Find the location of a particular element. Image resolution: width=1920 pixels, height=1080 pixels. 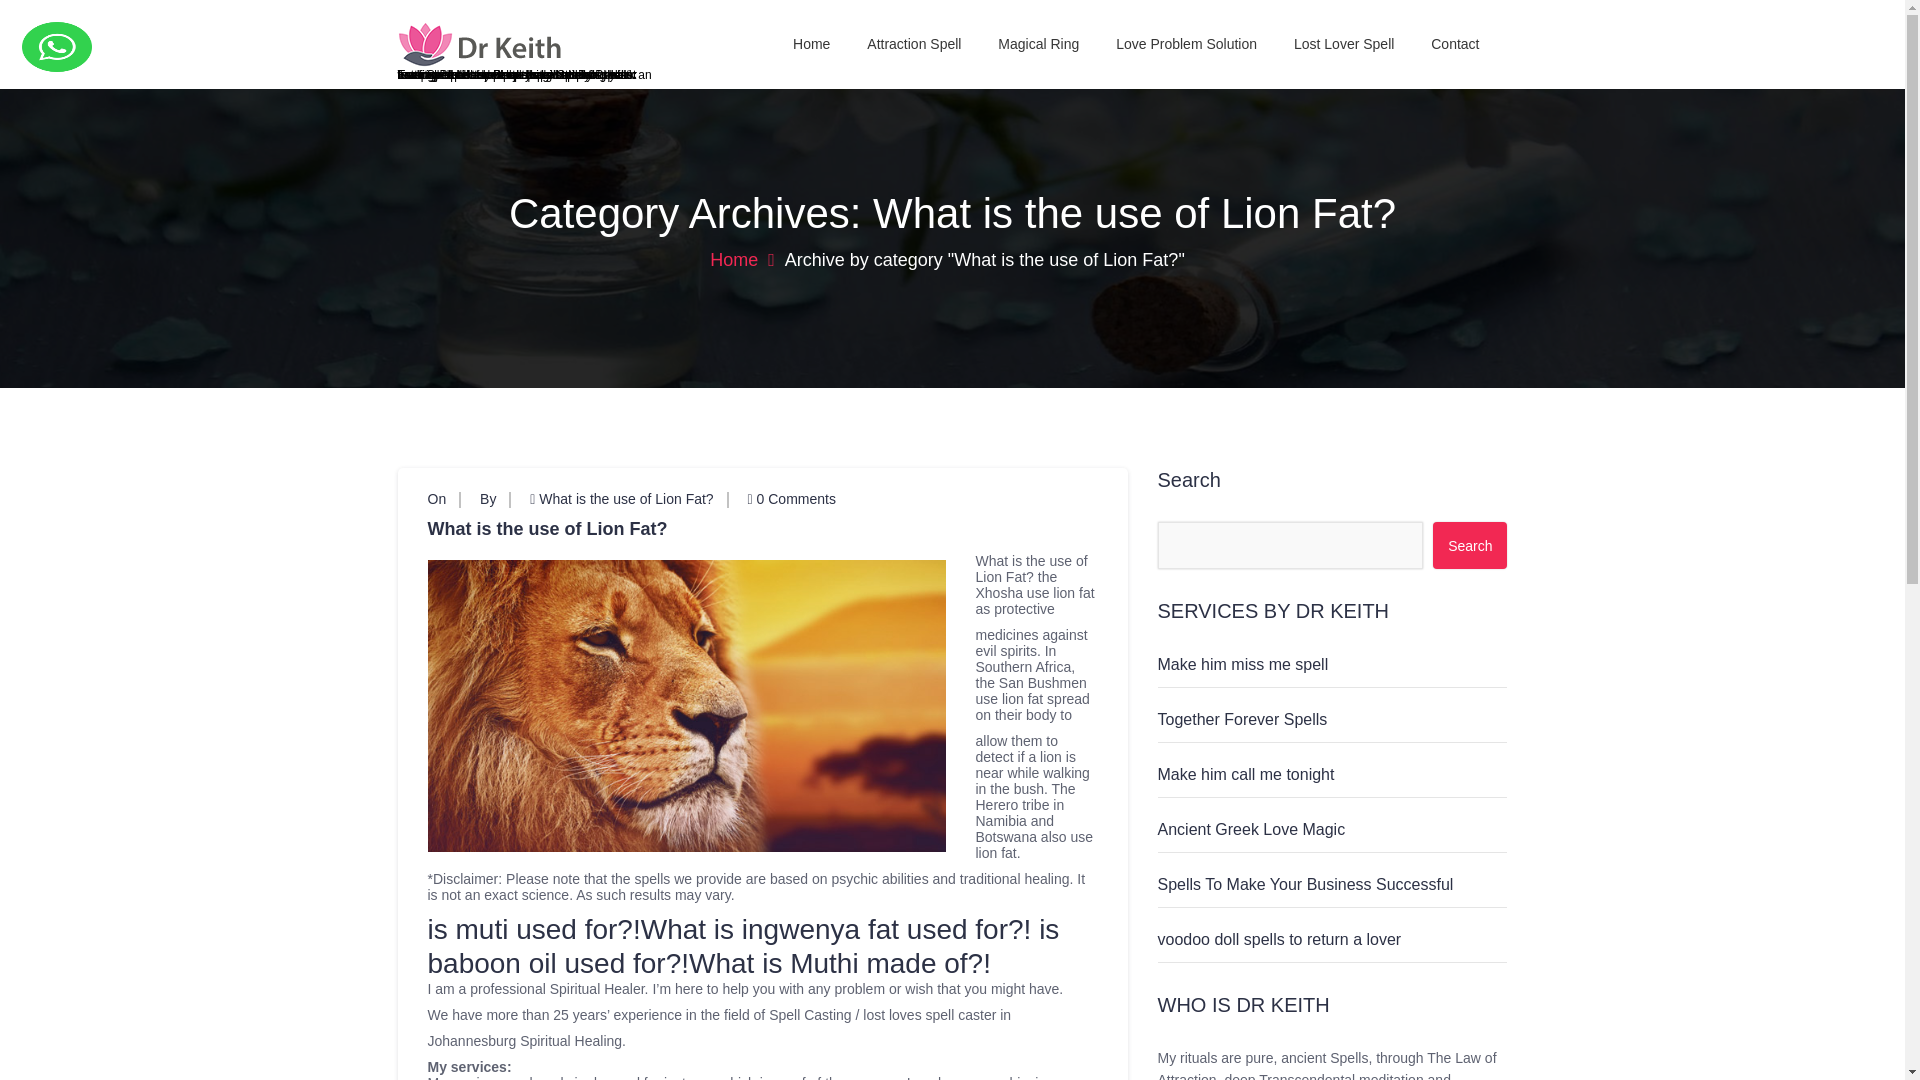

Make him miss me spell is located at coordinates (1242, 664).